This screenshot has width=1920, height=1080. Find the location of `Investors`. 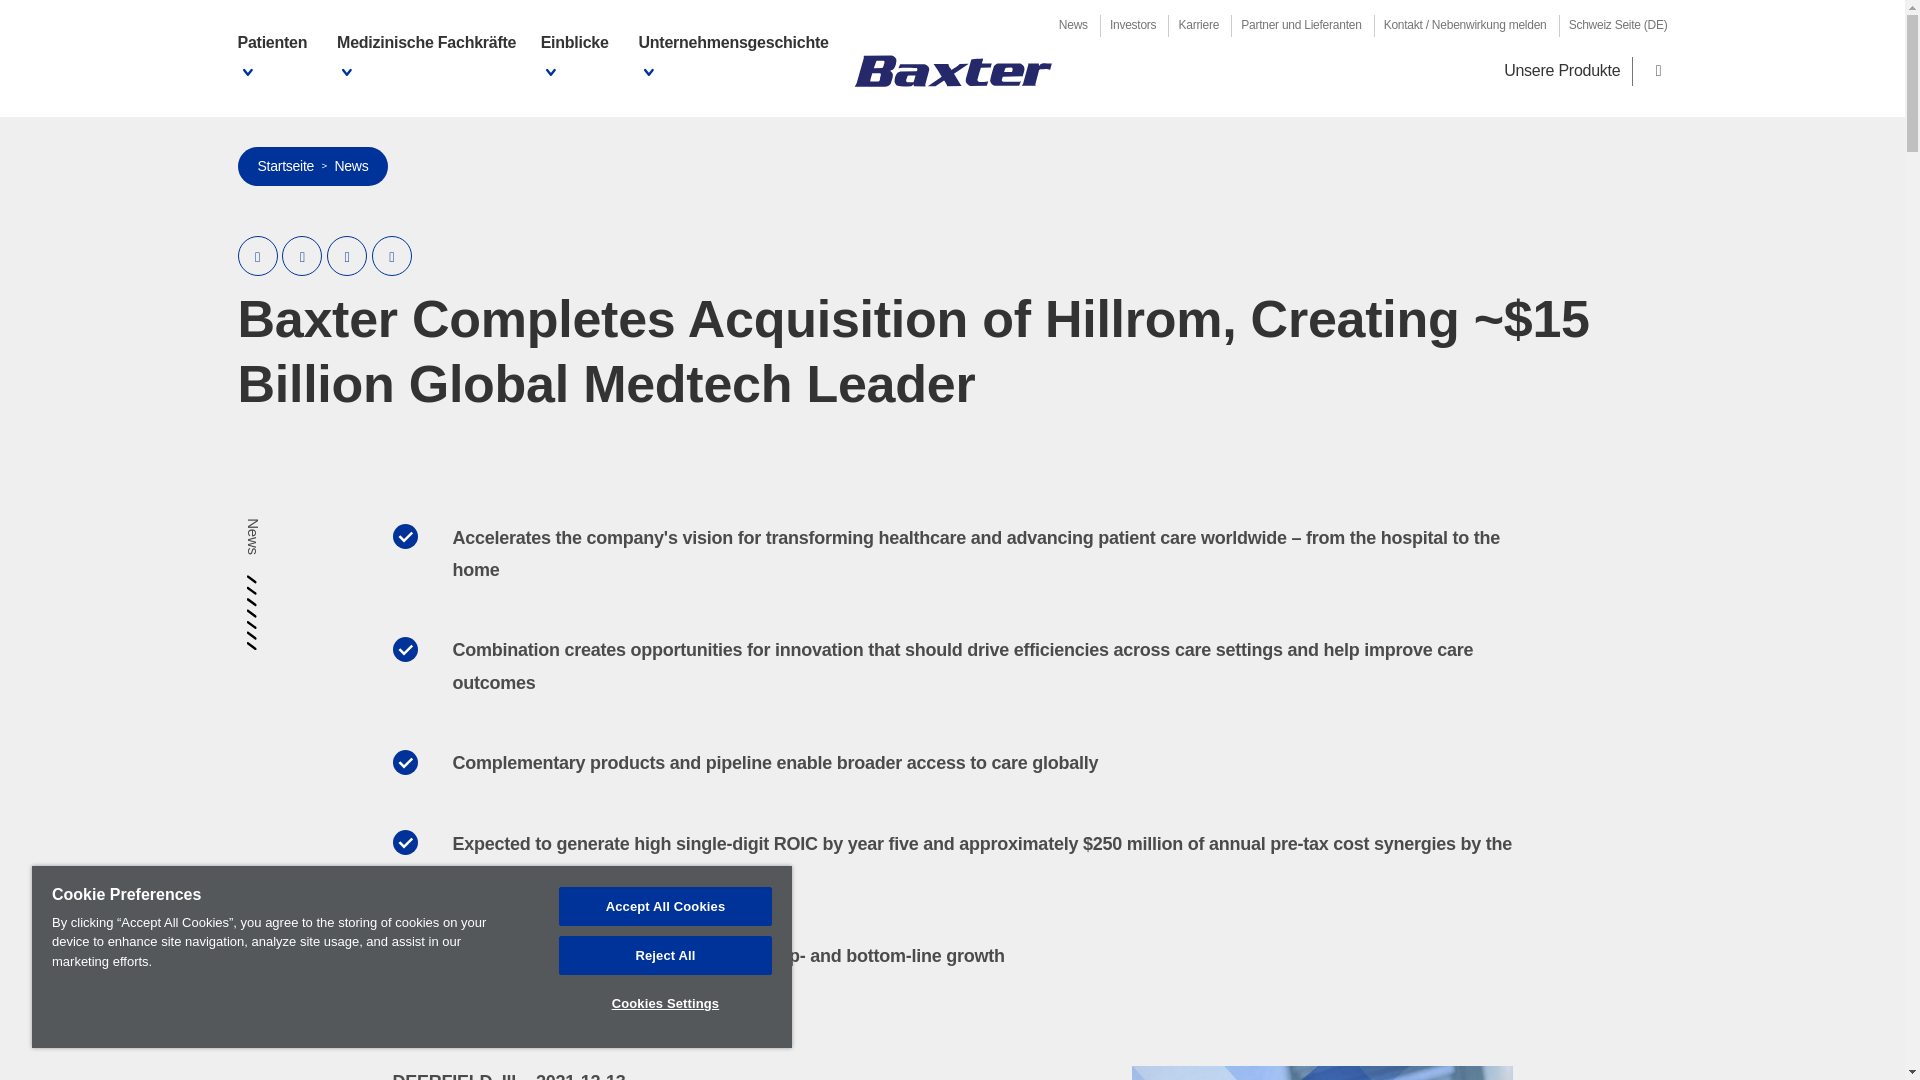

Investors is located at coordinates (1133, 25).